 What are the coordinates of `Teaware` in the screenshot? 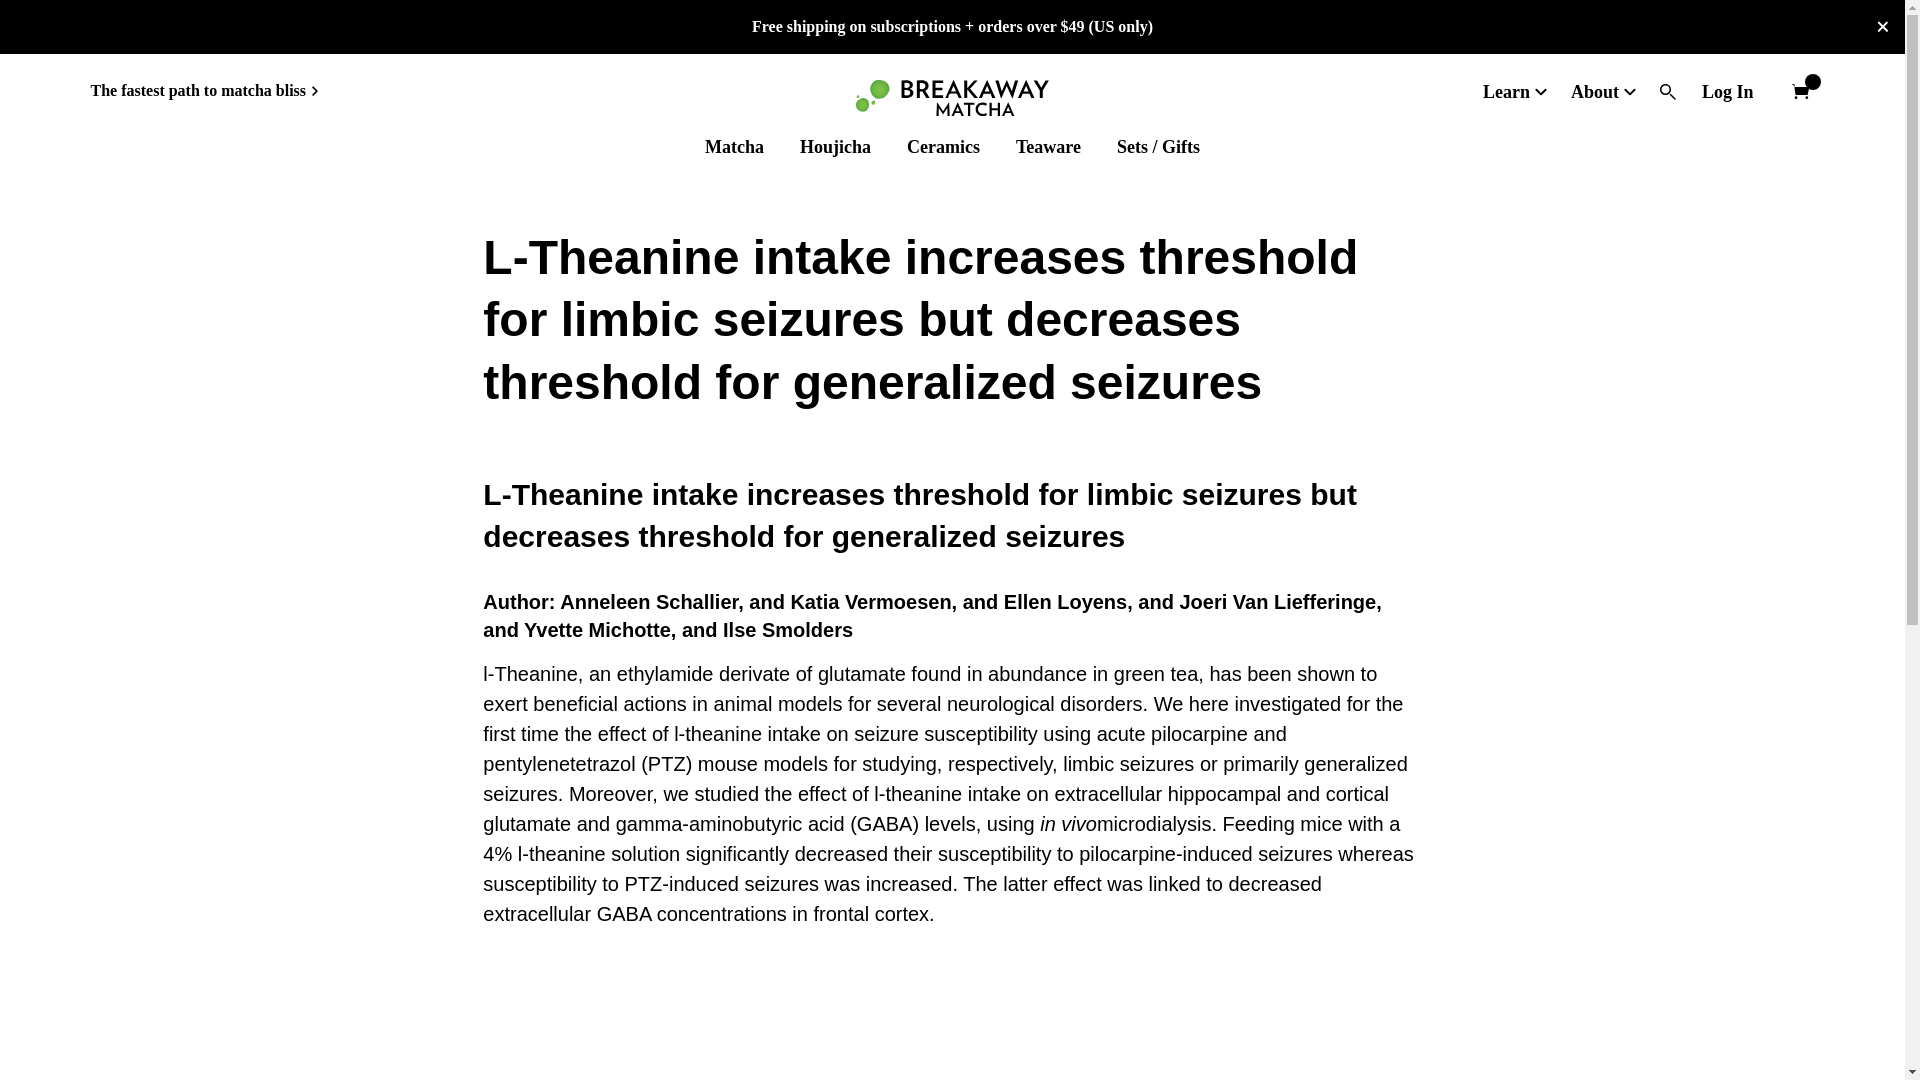 It's located at (1048, 147).